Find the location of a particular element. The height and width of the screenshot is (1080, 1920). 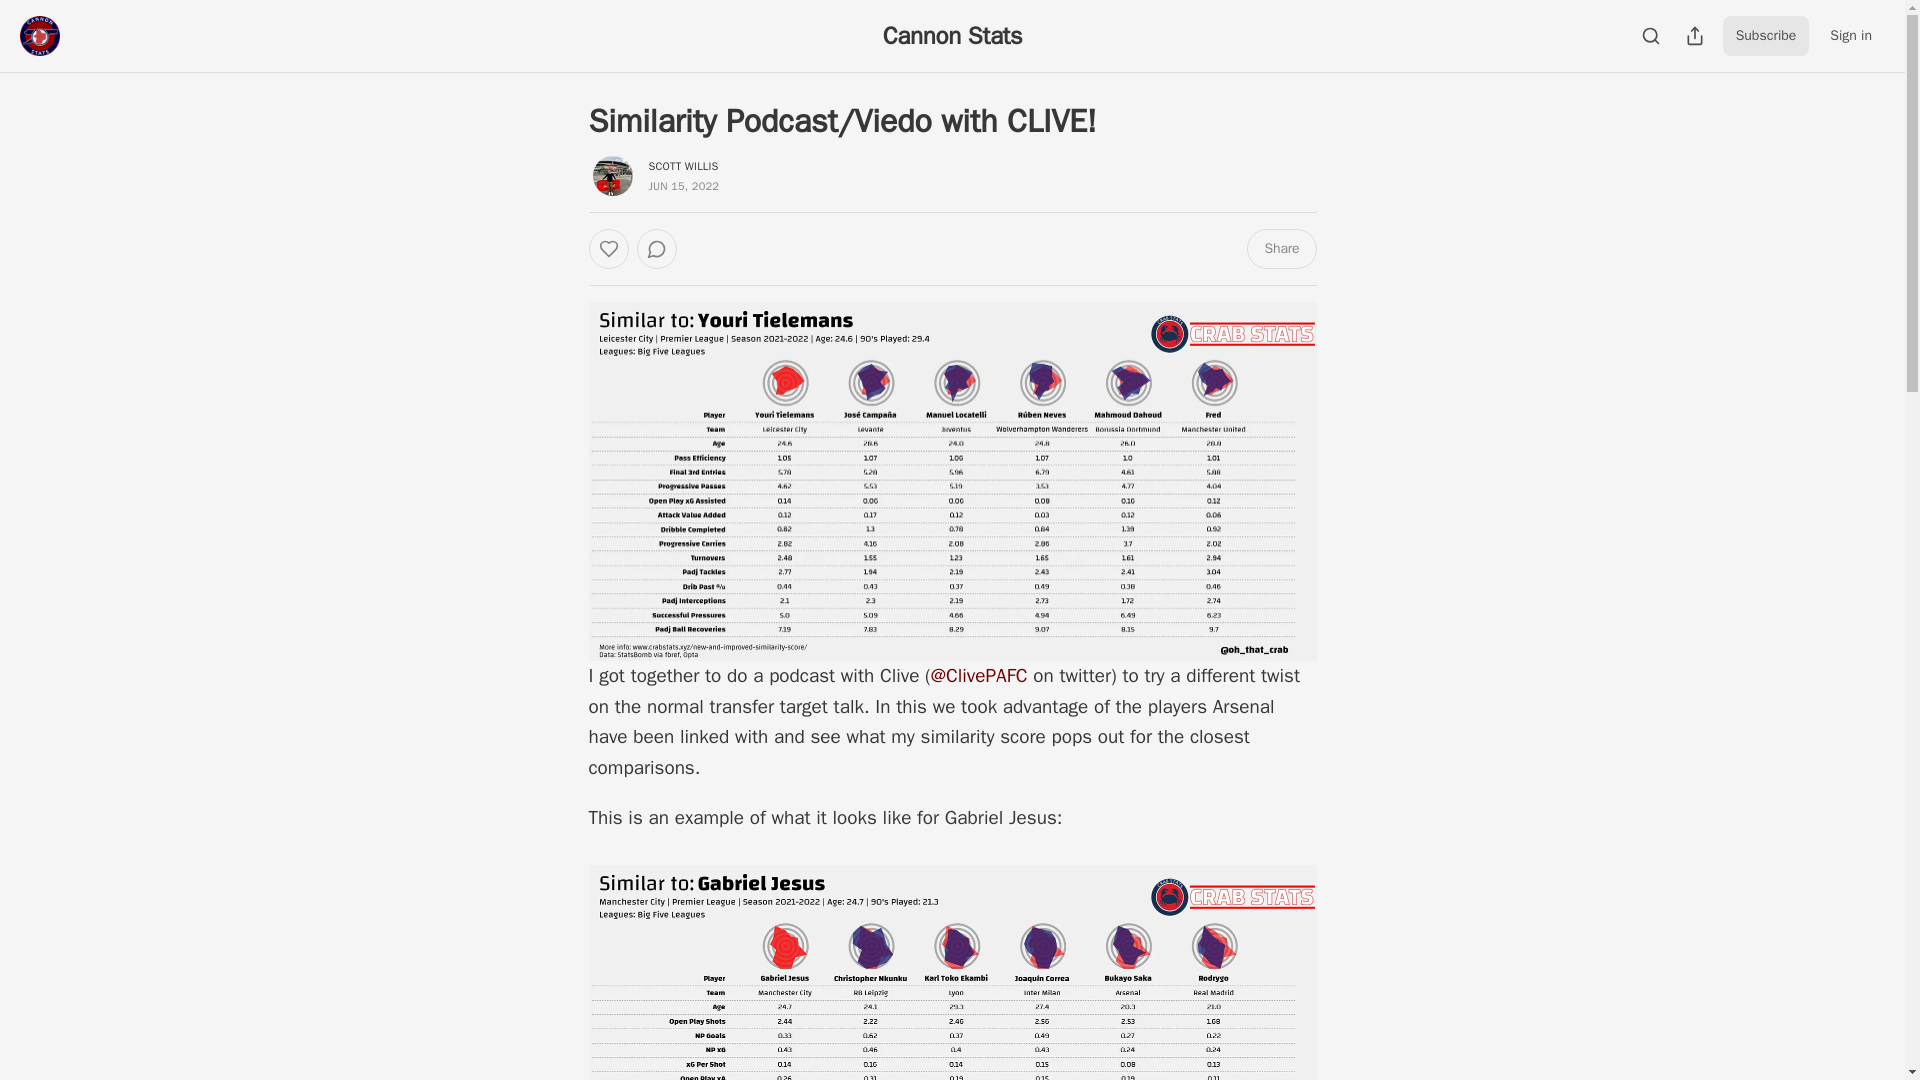

Subscribe is located at coordinates (1766, 36).